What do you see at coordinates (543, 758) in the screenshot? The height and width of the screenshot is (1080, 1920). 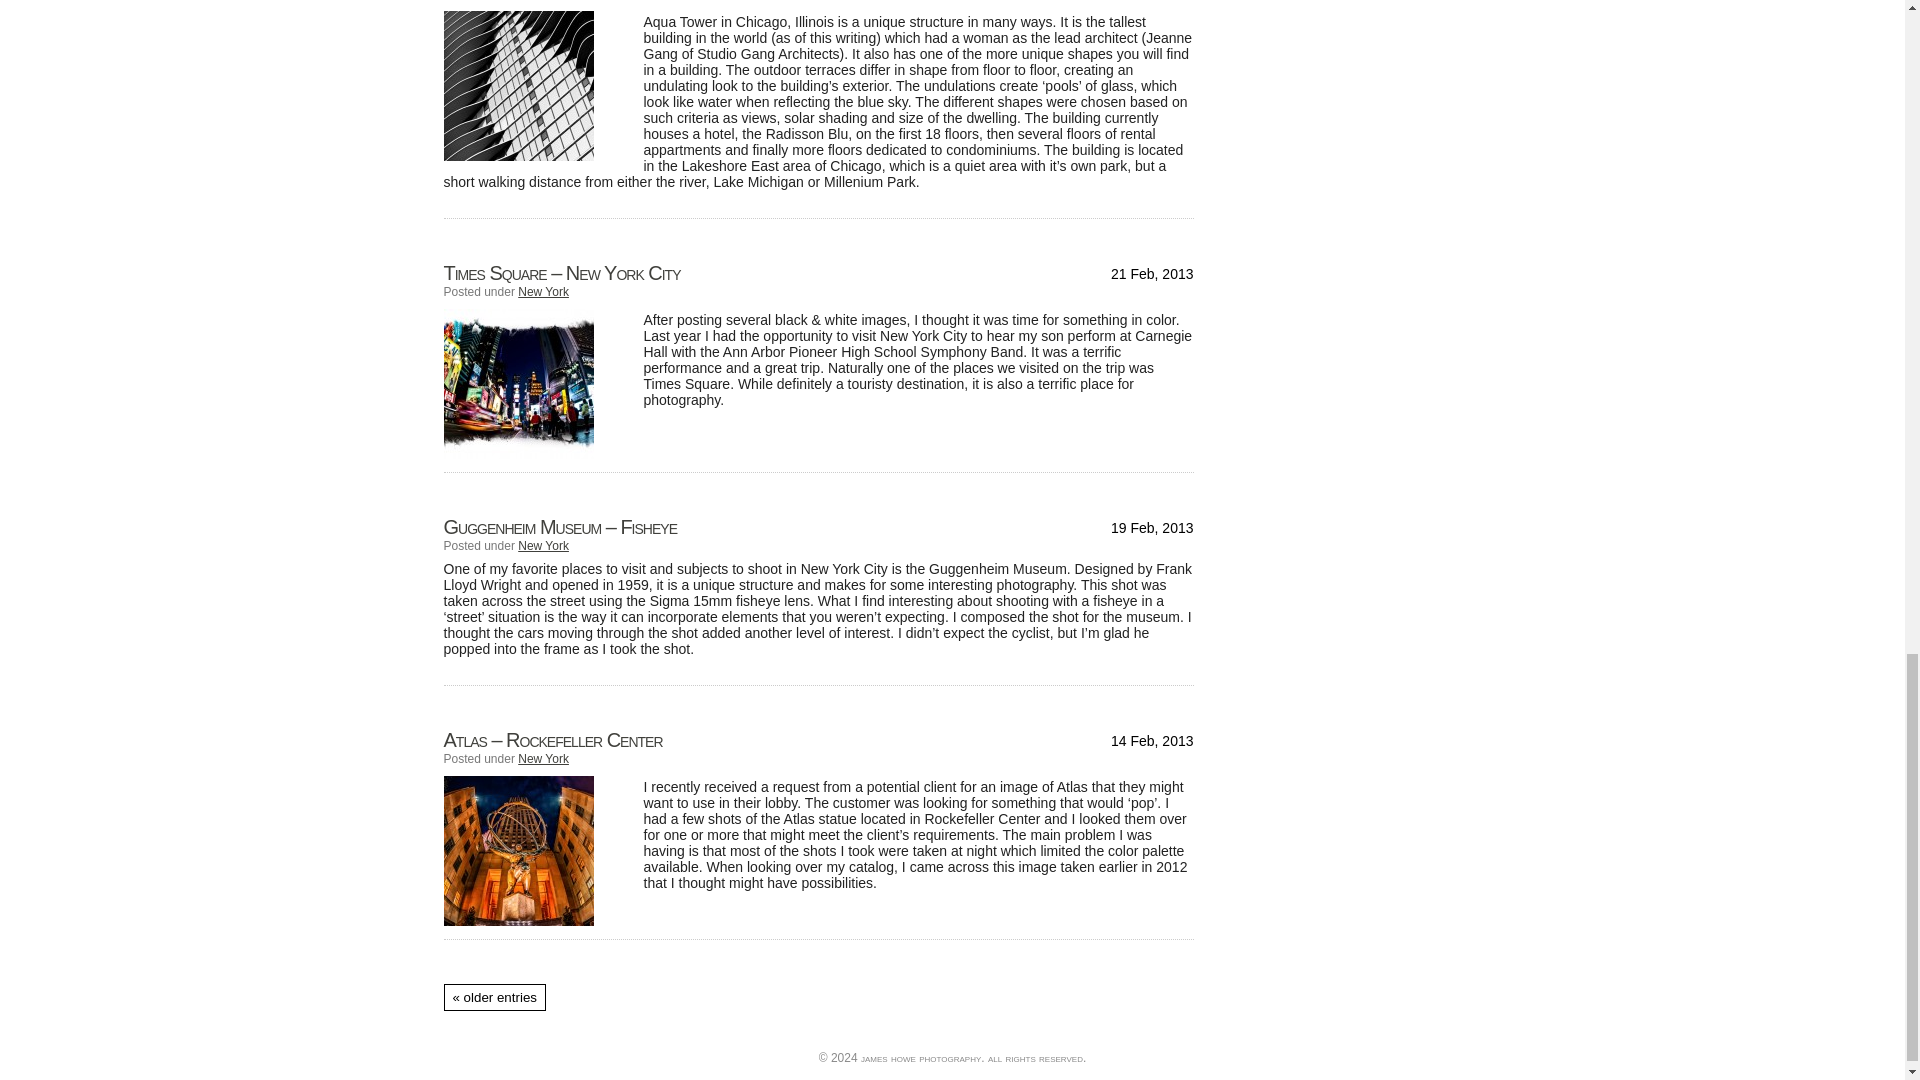 I see `New York` at bounding box center [543, 758].